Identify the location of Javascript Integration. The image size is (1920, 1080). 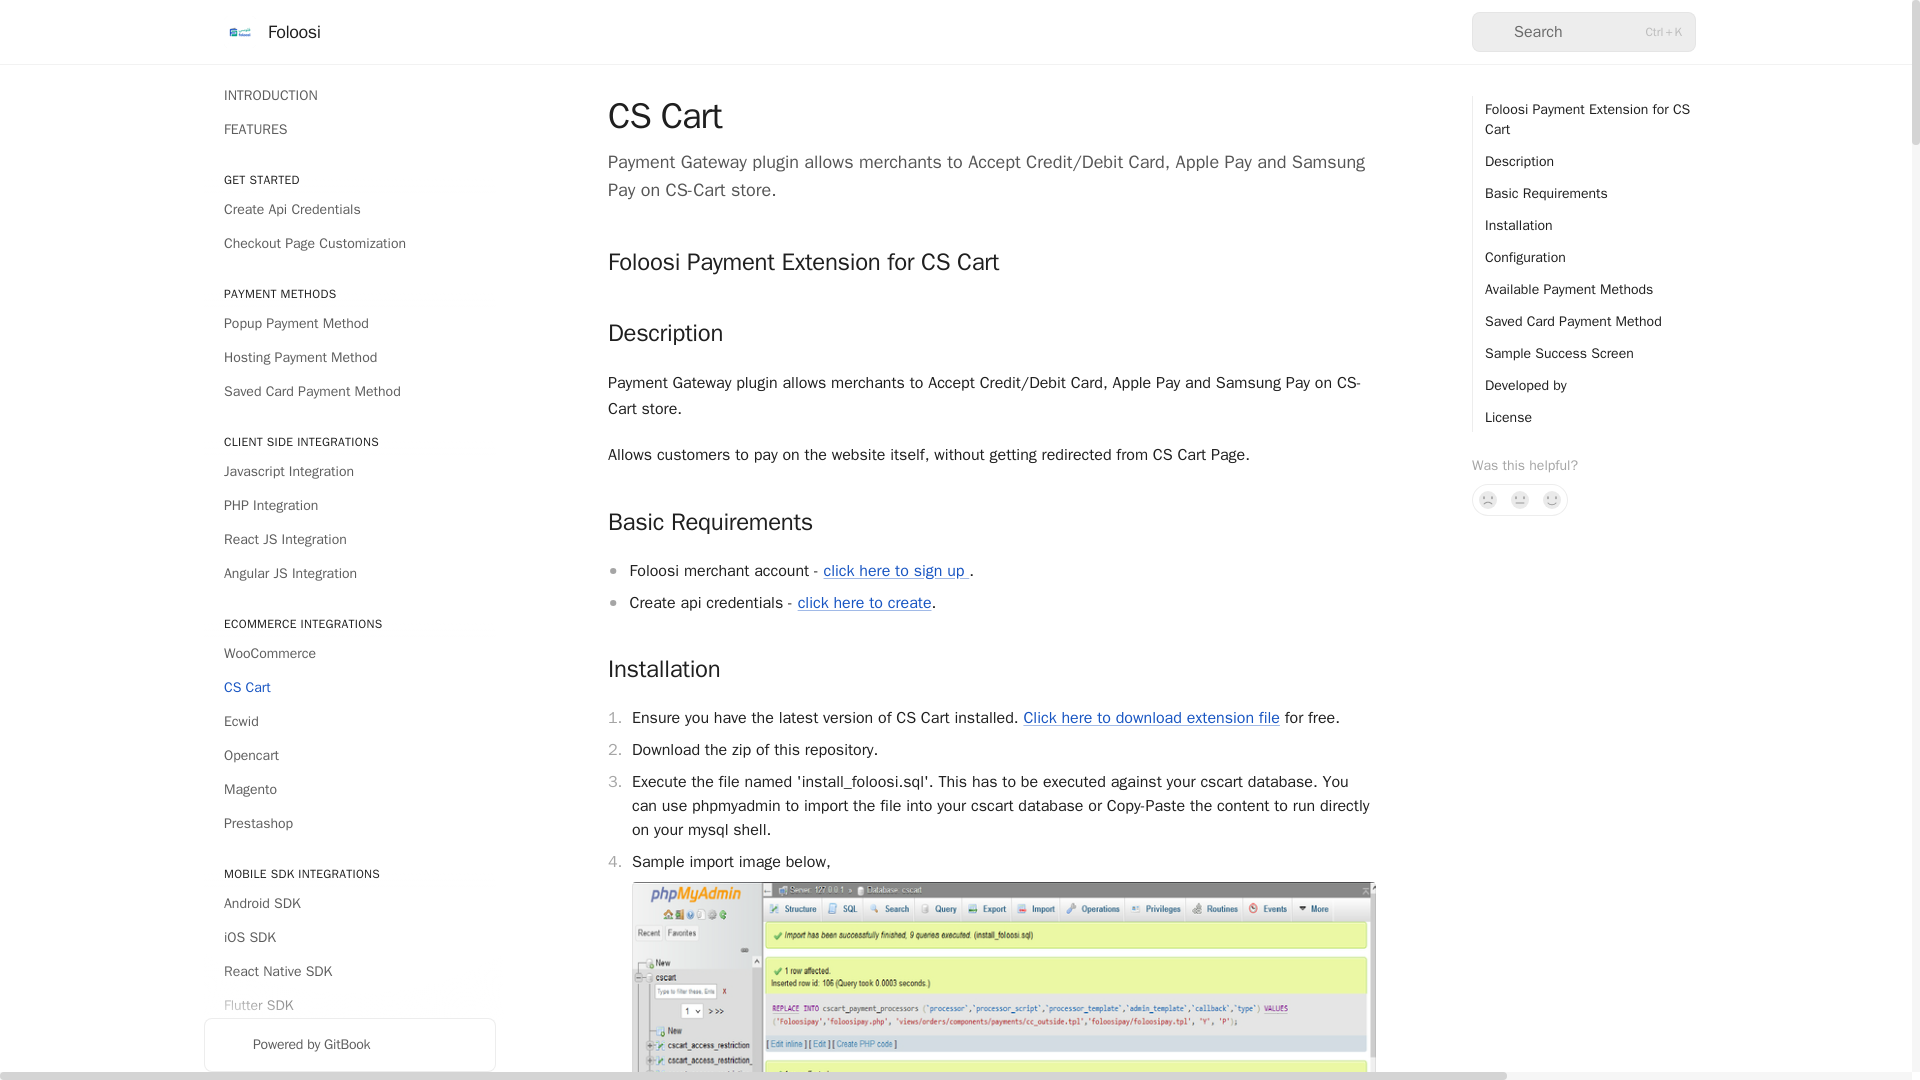
(349, 472).